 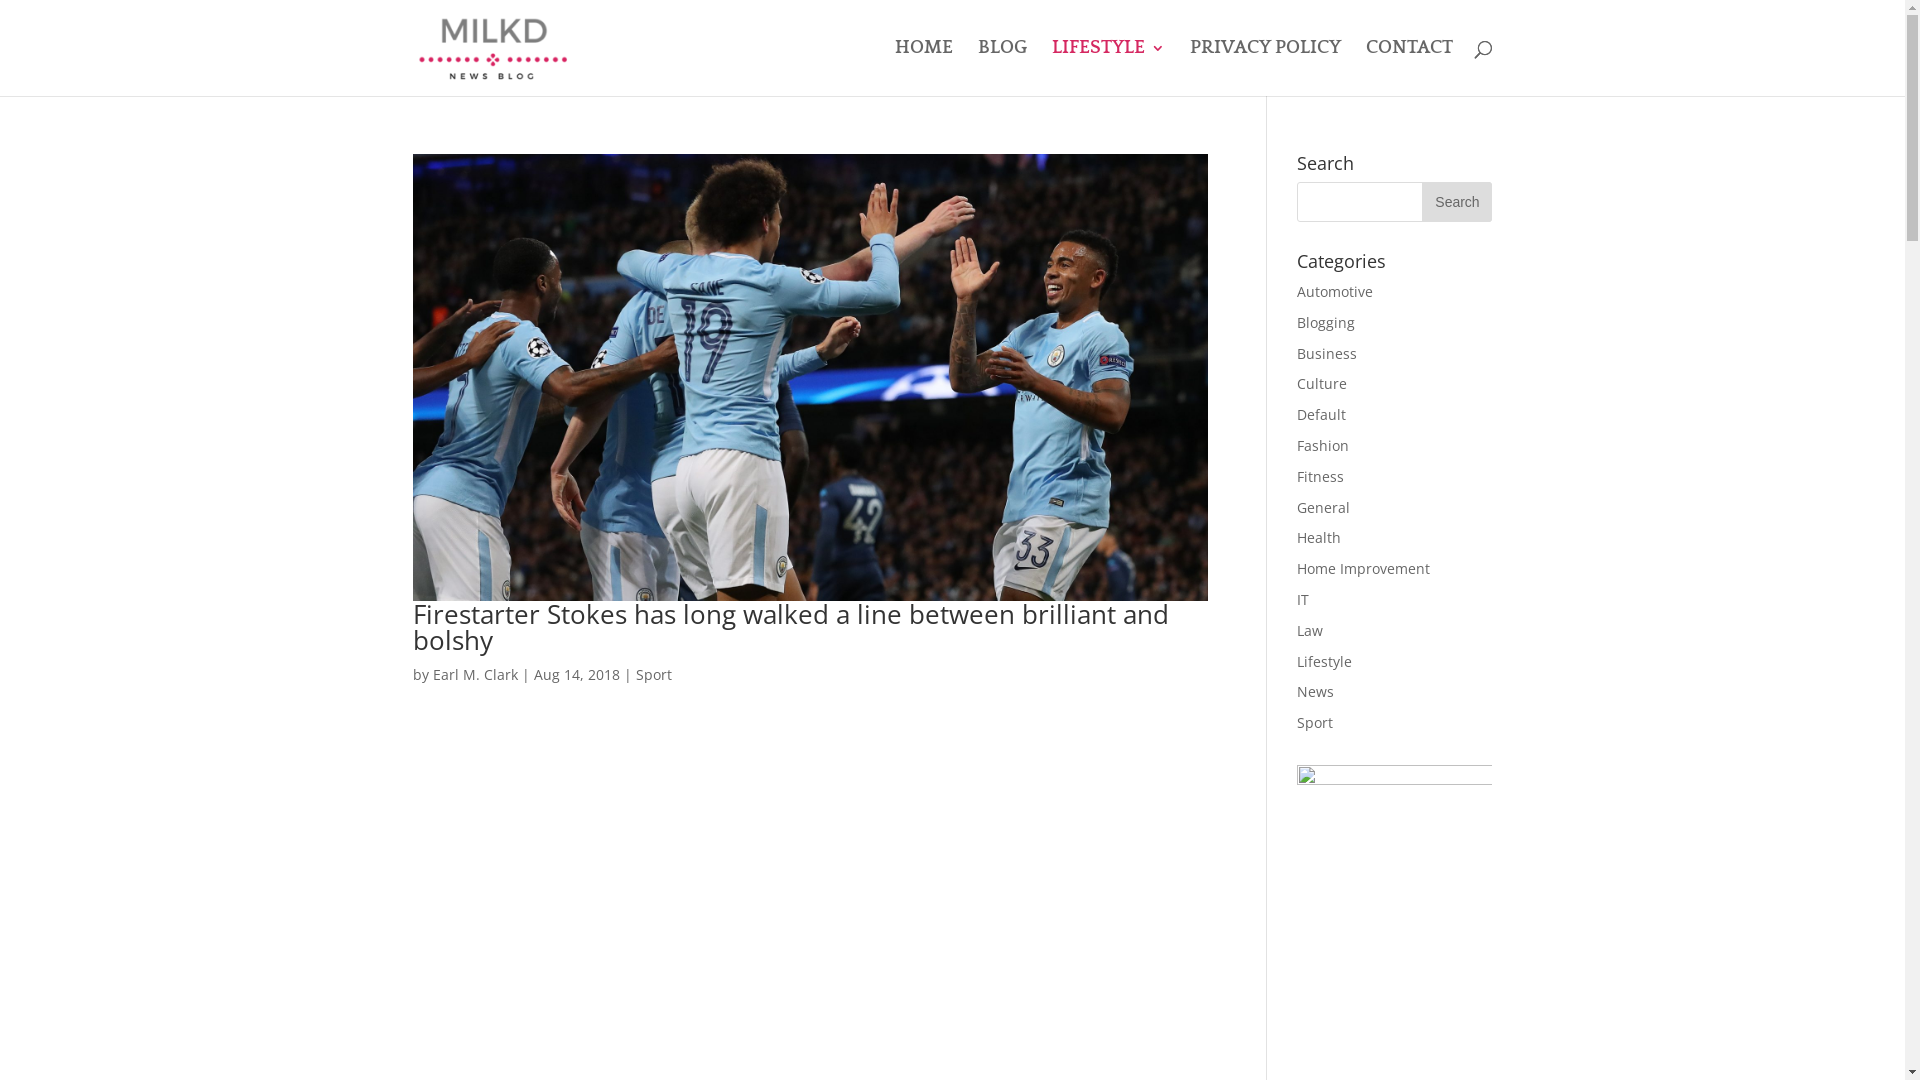 I want to click on Blogging, so click(x=1326, y=322).